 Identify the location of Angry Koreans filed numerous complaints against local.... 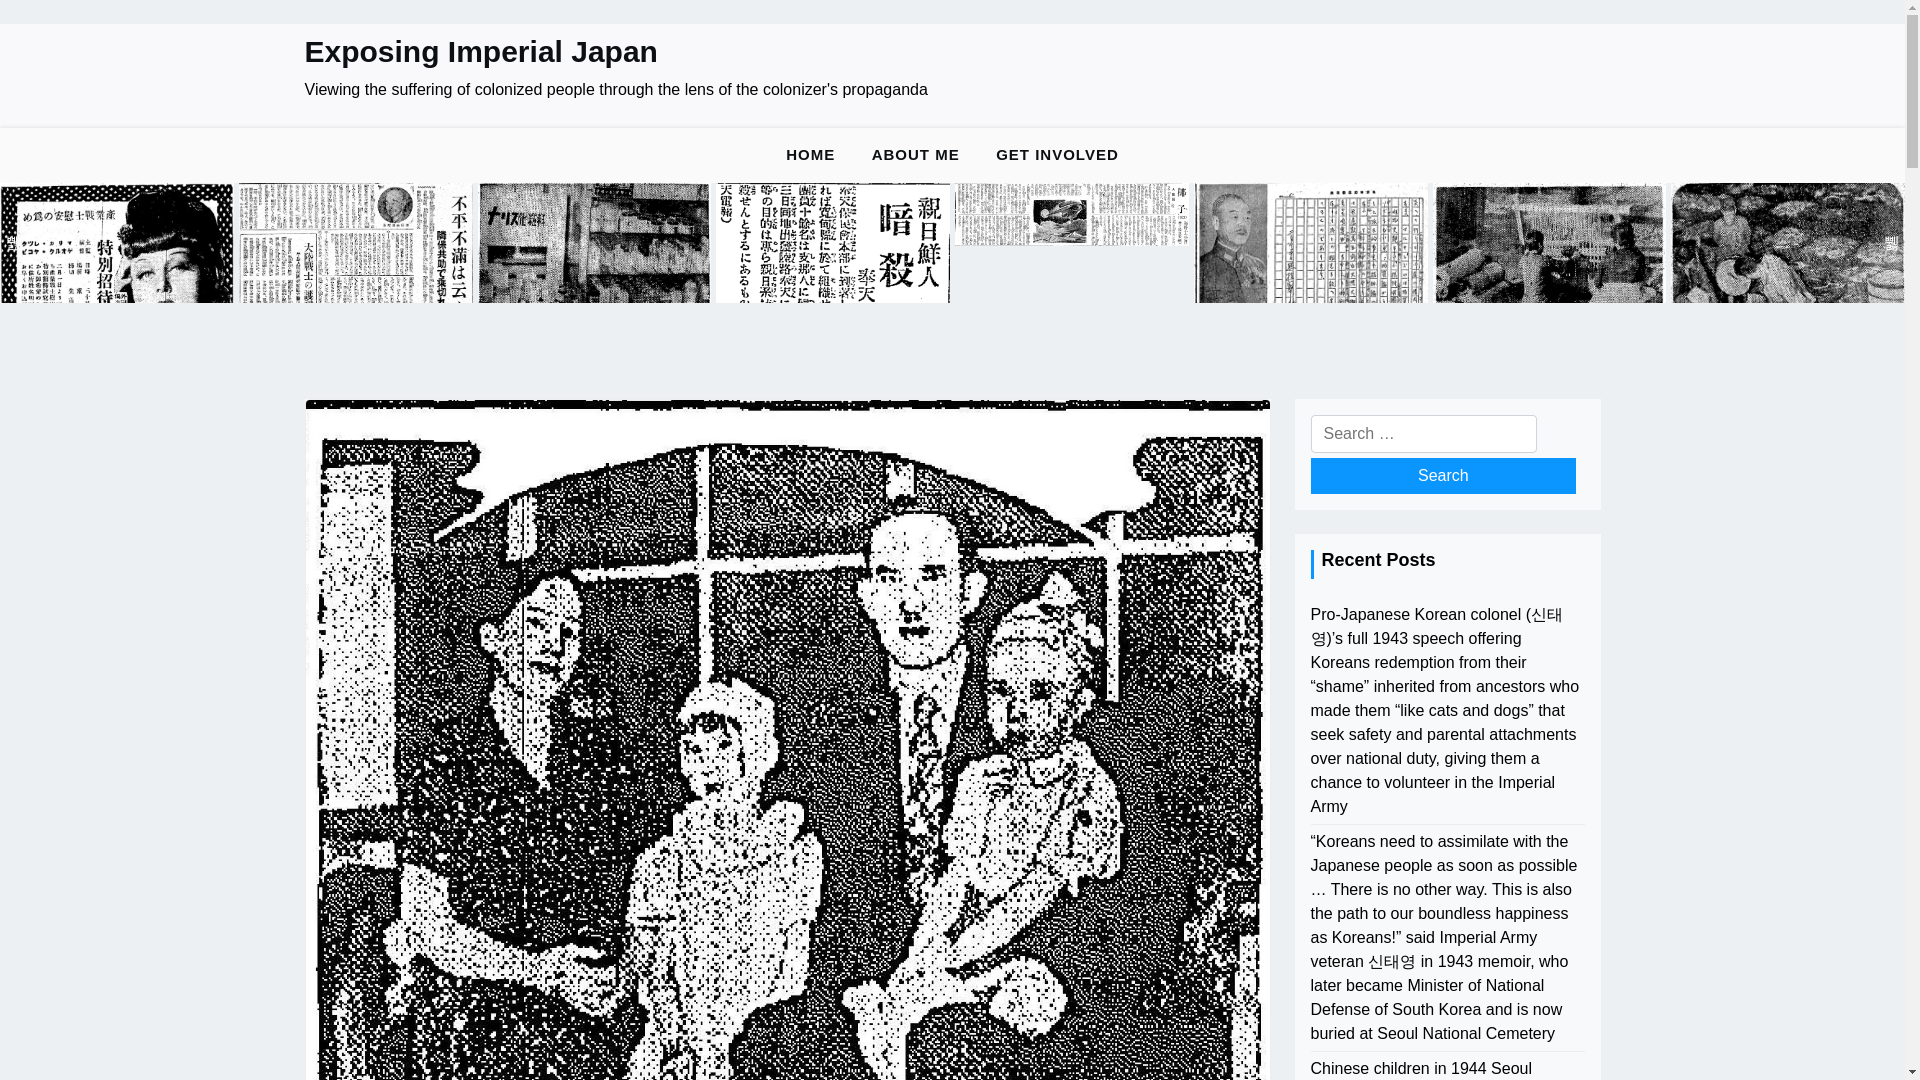
(355, 244).